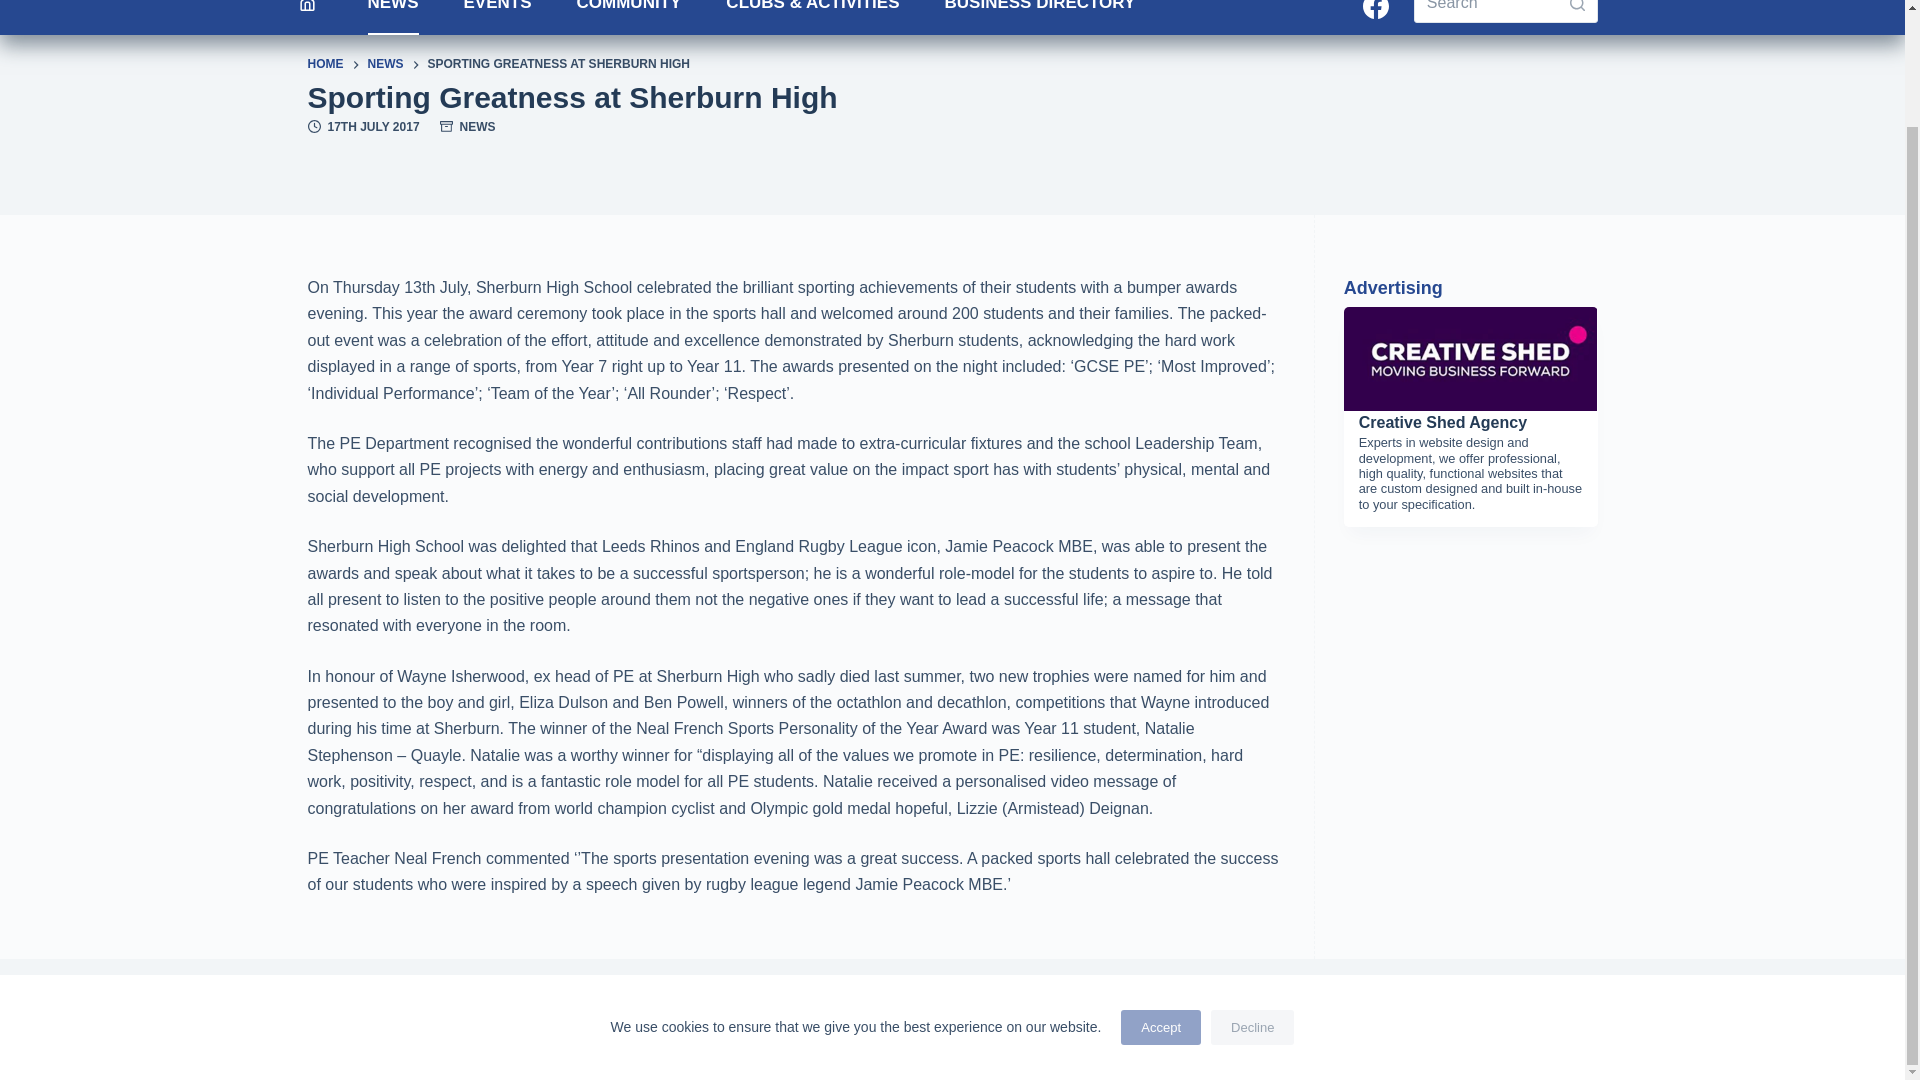 The width and height of the screenshot is (1920, 1080). What do you see at coordinates (1161, 898) in the screenshot?
I see `Accept` at bounding box center [1161, 898].